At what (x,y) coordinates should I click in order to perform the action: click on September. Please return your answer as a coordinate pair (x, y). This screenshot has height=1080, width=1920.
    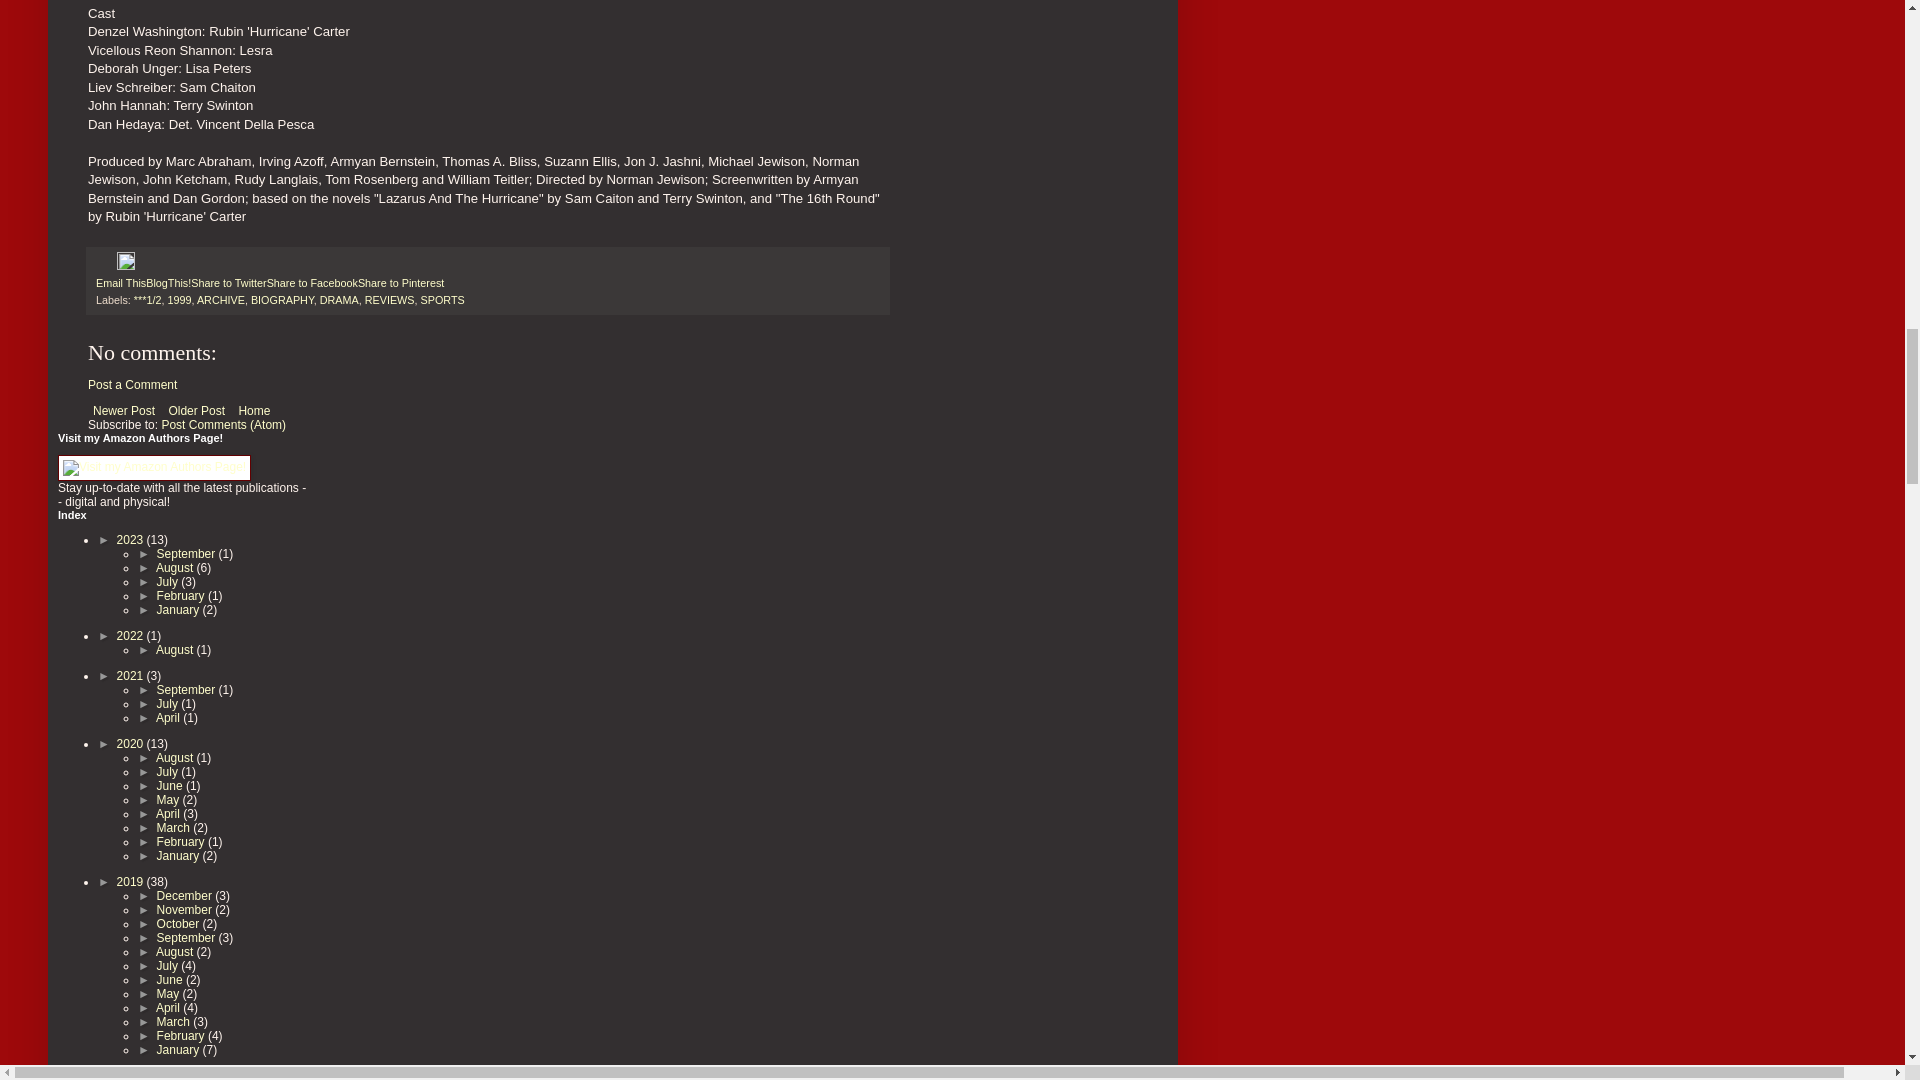
    Looking at the image, I should click on (188, 553).